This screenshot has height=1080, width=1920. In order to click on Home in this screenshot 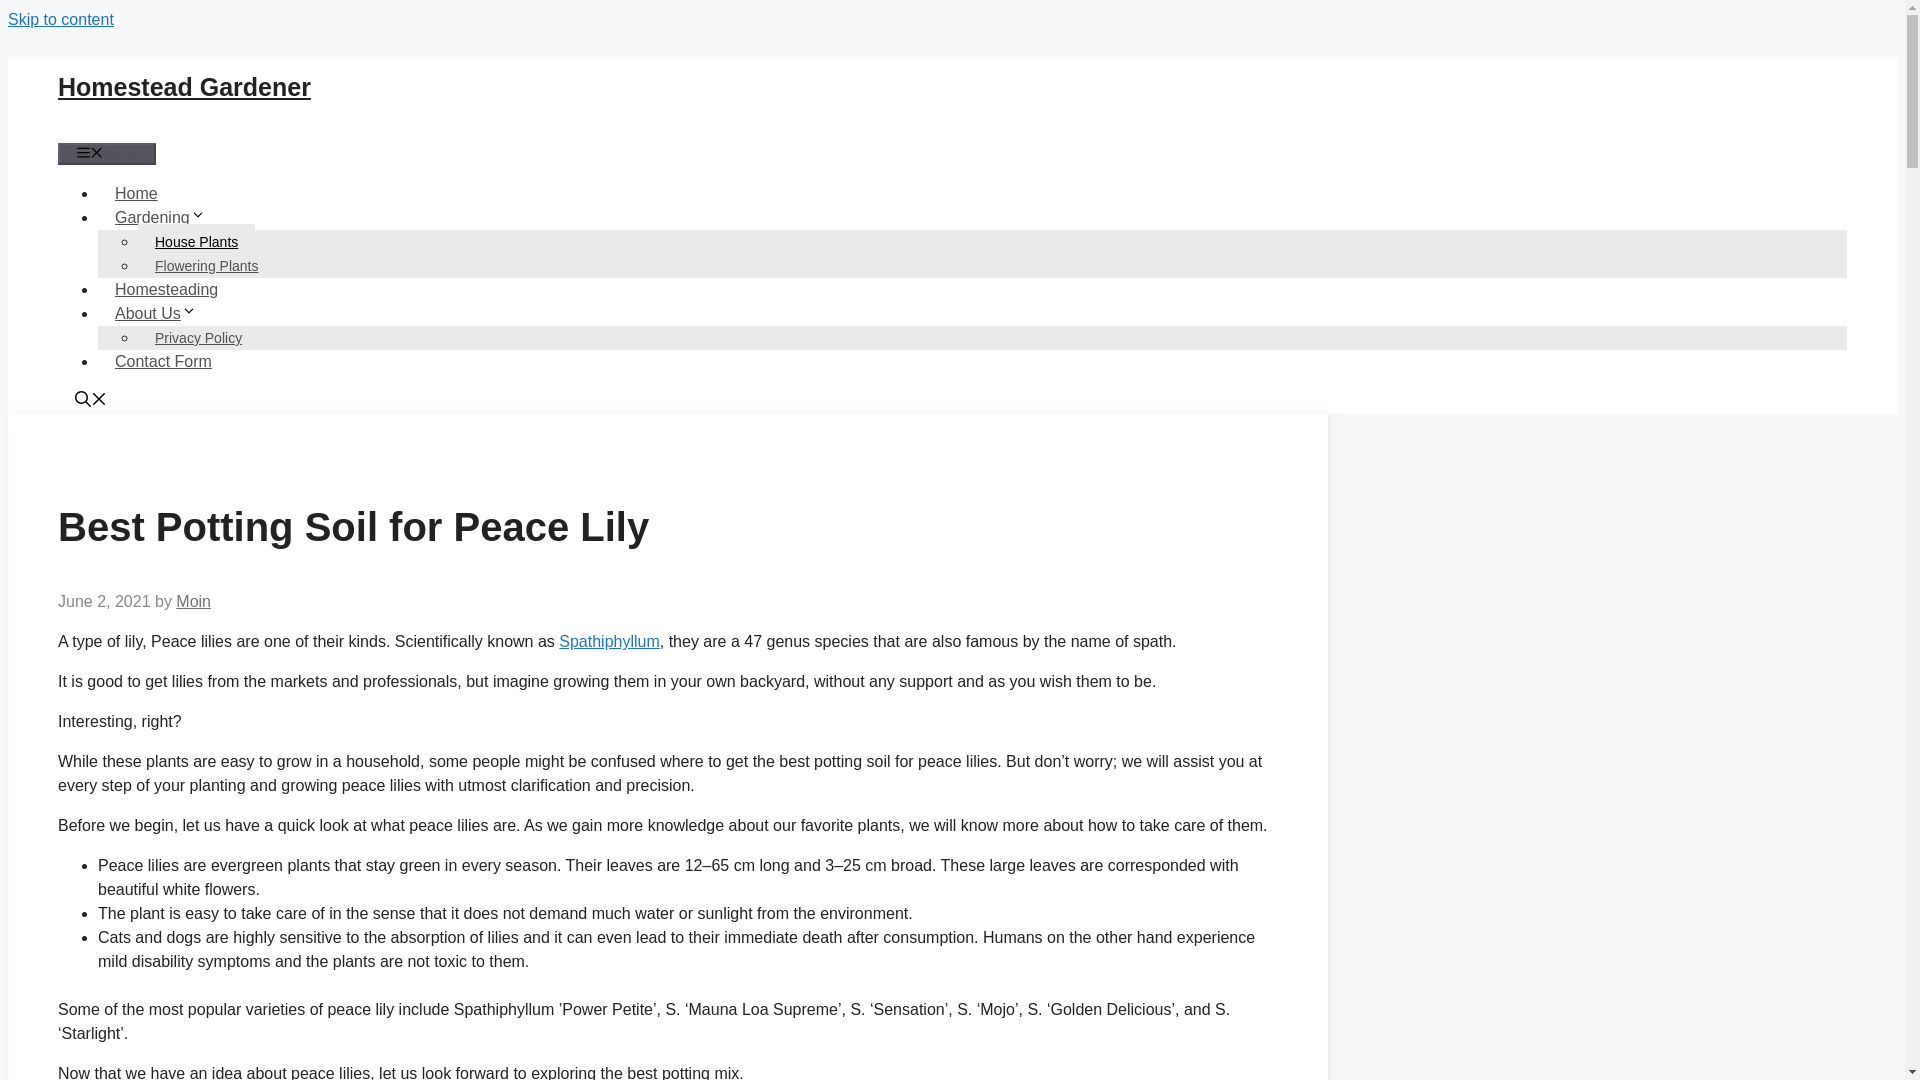, I will do `click(136, 192)`.